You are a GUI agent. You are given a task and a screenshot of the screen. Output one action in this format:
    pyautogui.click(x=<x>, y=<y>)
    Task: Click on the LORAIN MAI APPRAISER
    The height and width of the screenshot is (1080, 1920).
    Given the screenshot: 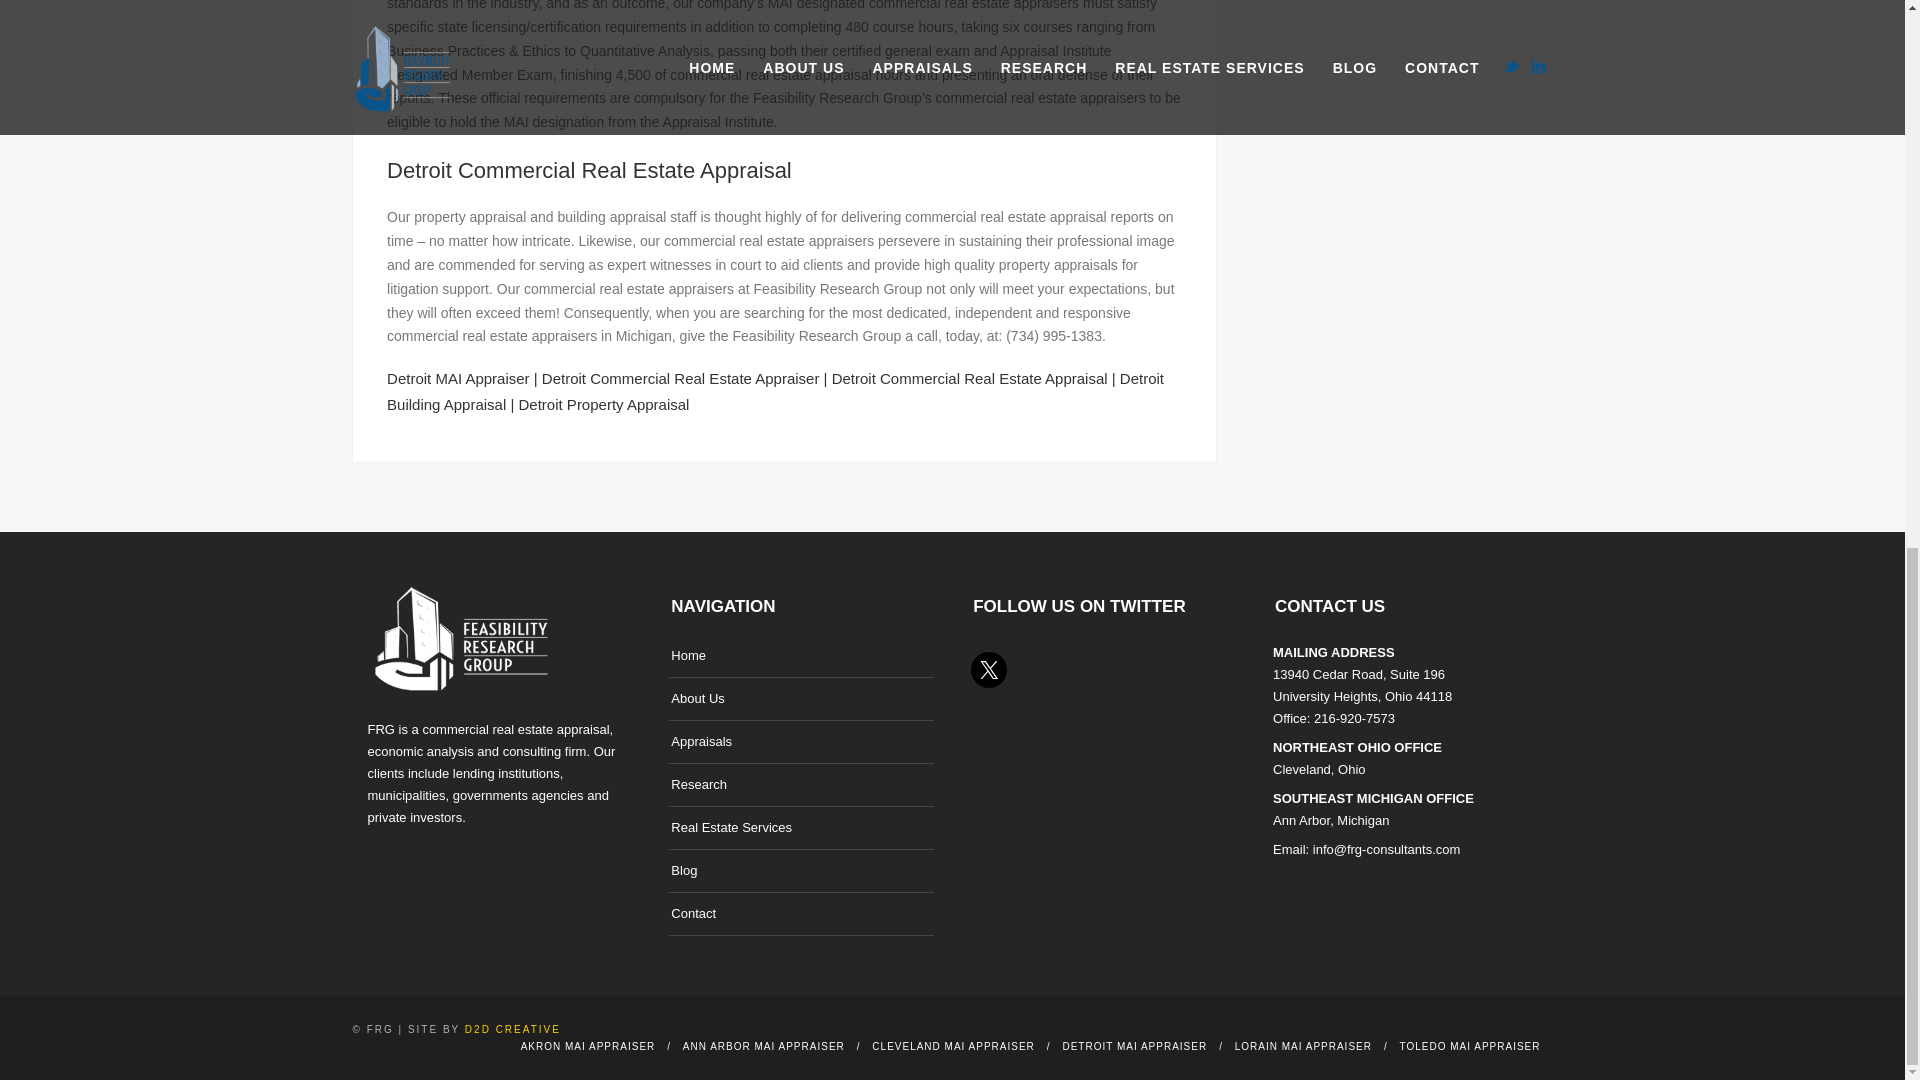 What is the action you would take?
    pyautogui.click(x=1303, y=1046)
    